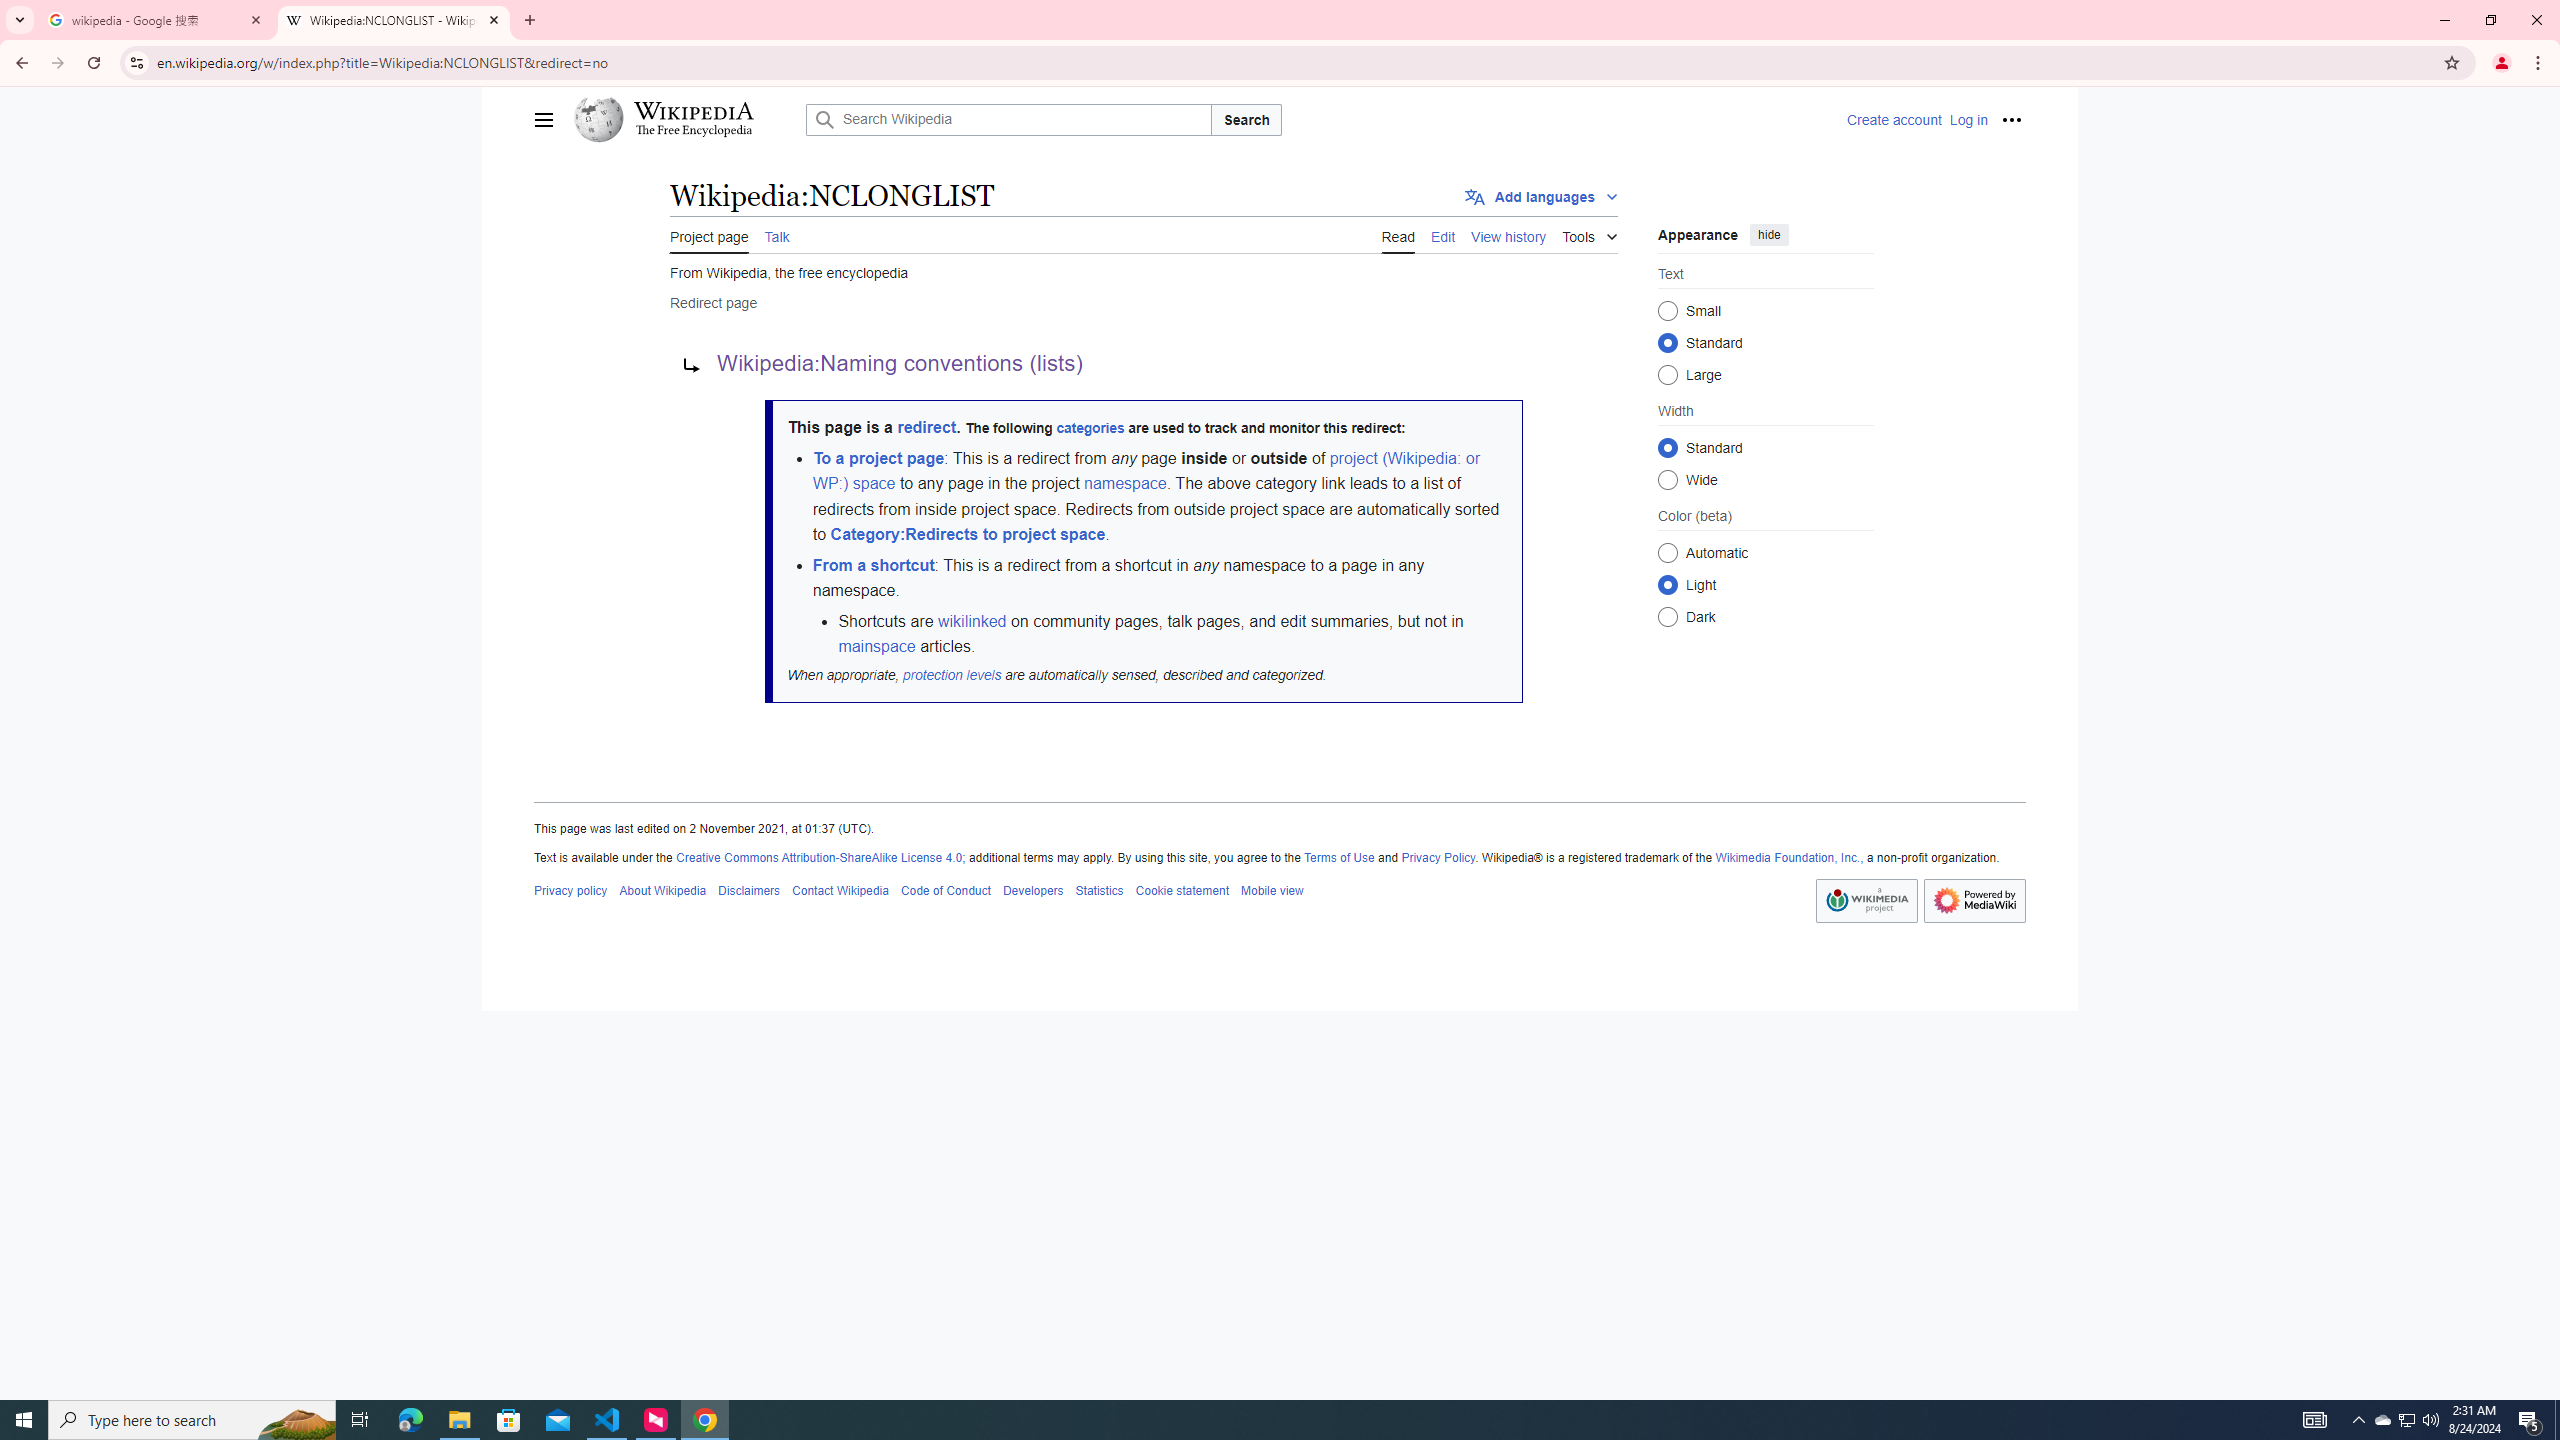 Image resolution: width=2560 pixels, height=1440 pixels. What do you see at coordinates (1088, 428) in the screenshot?
I see `categories` at bounding box center [1088, 428].